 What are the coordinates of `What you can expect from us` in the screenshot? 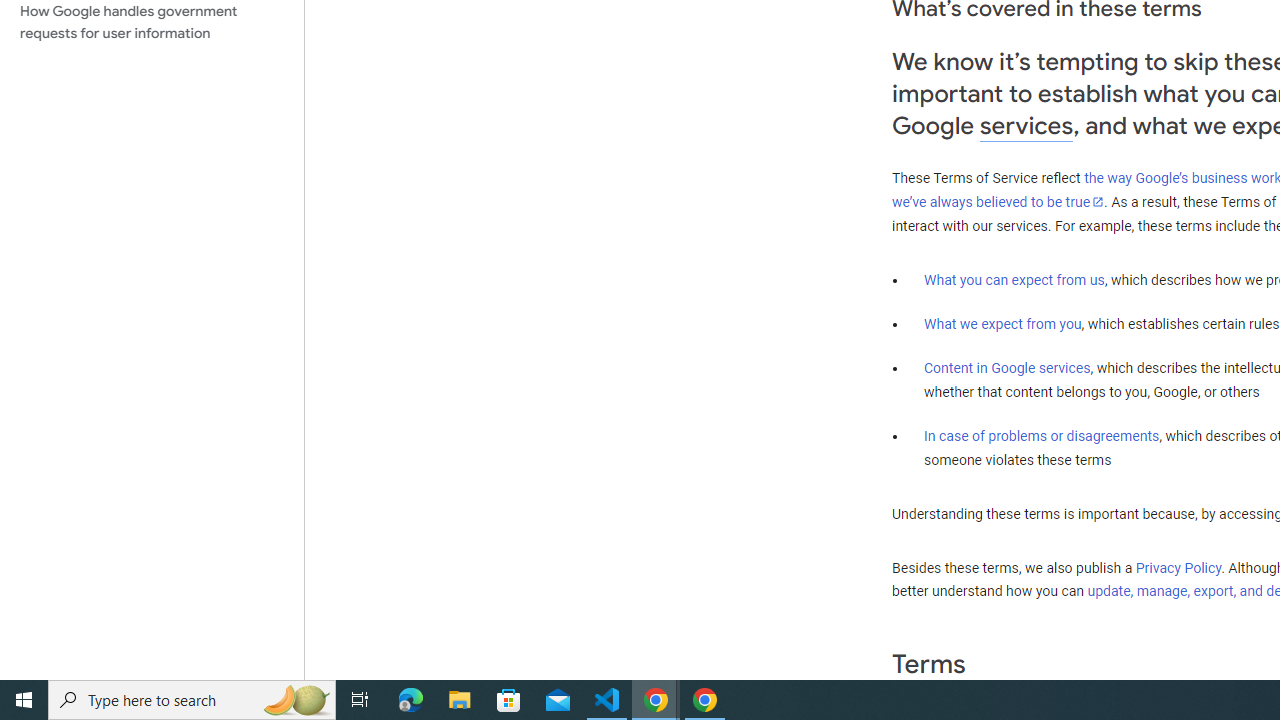 It's located at (1014, 279).